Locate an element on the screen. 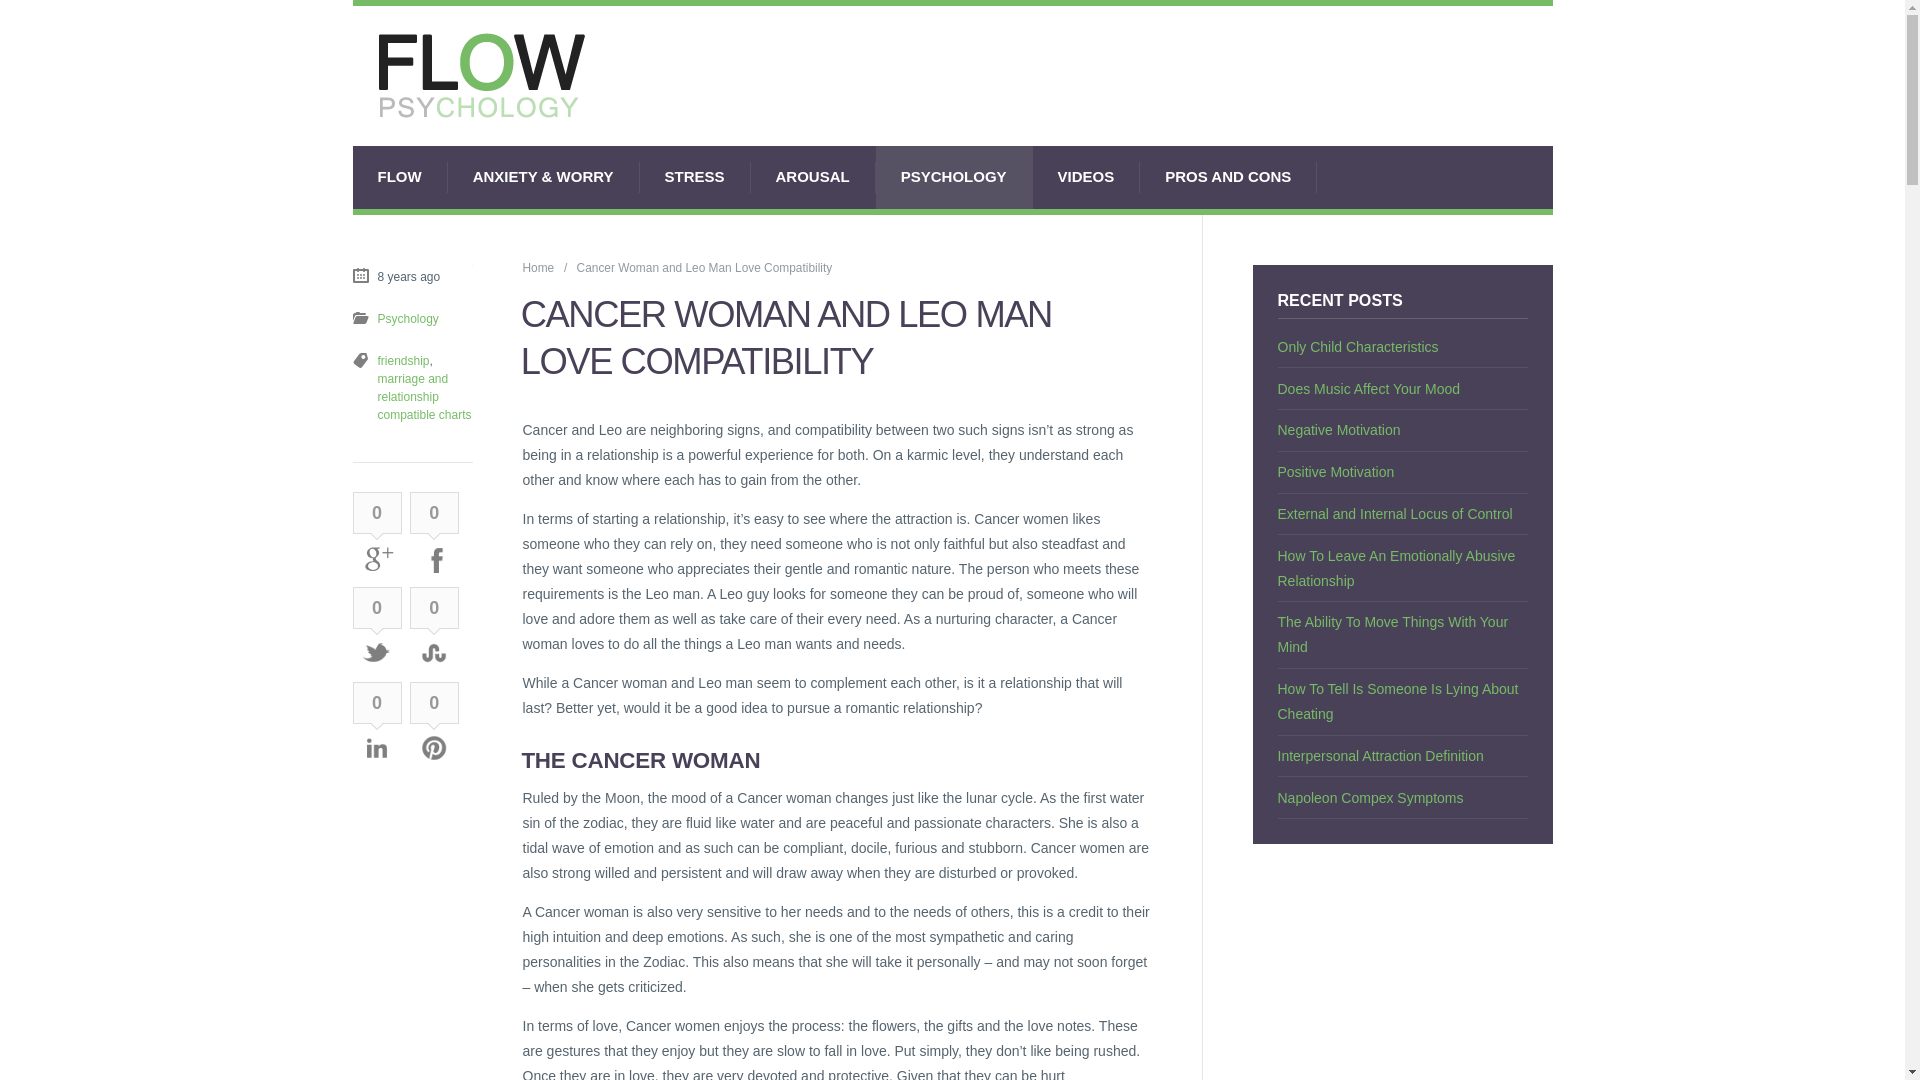 The image size is (1920, 1080). Negative Motivation is located at coordinates (1340, 430).